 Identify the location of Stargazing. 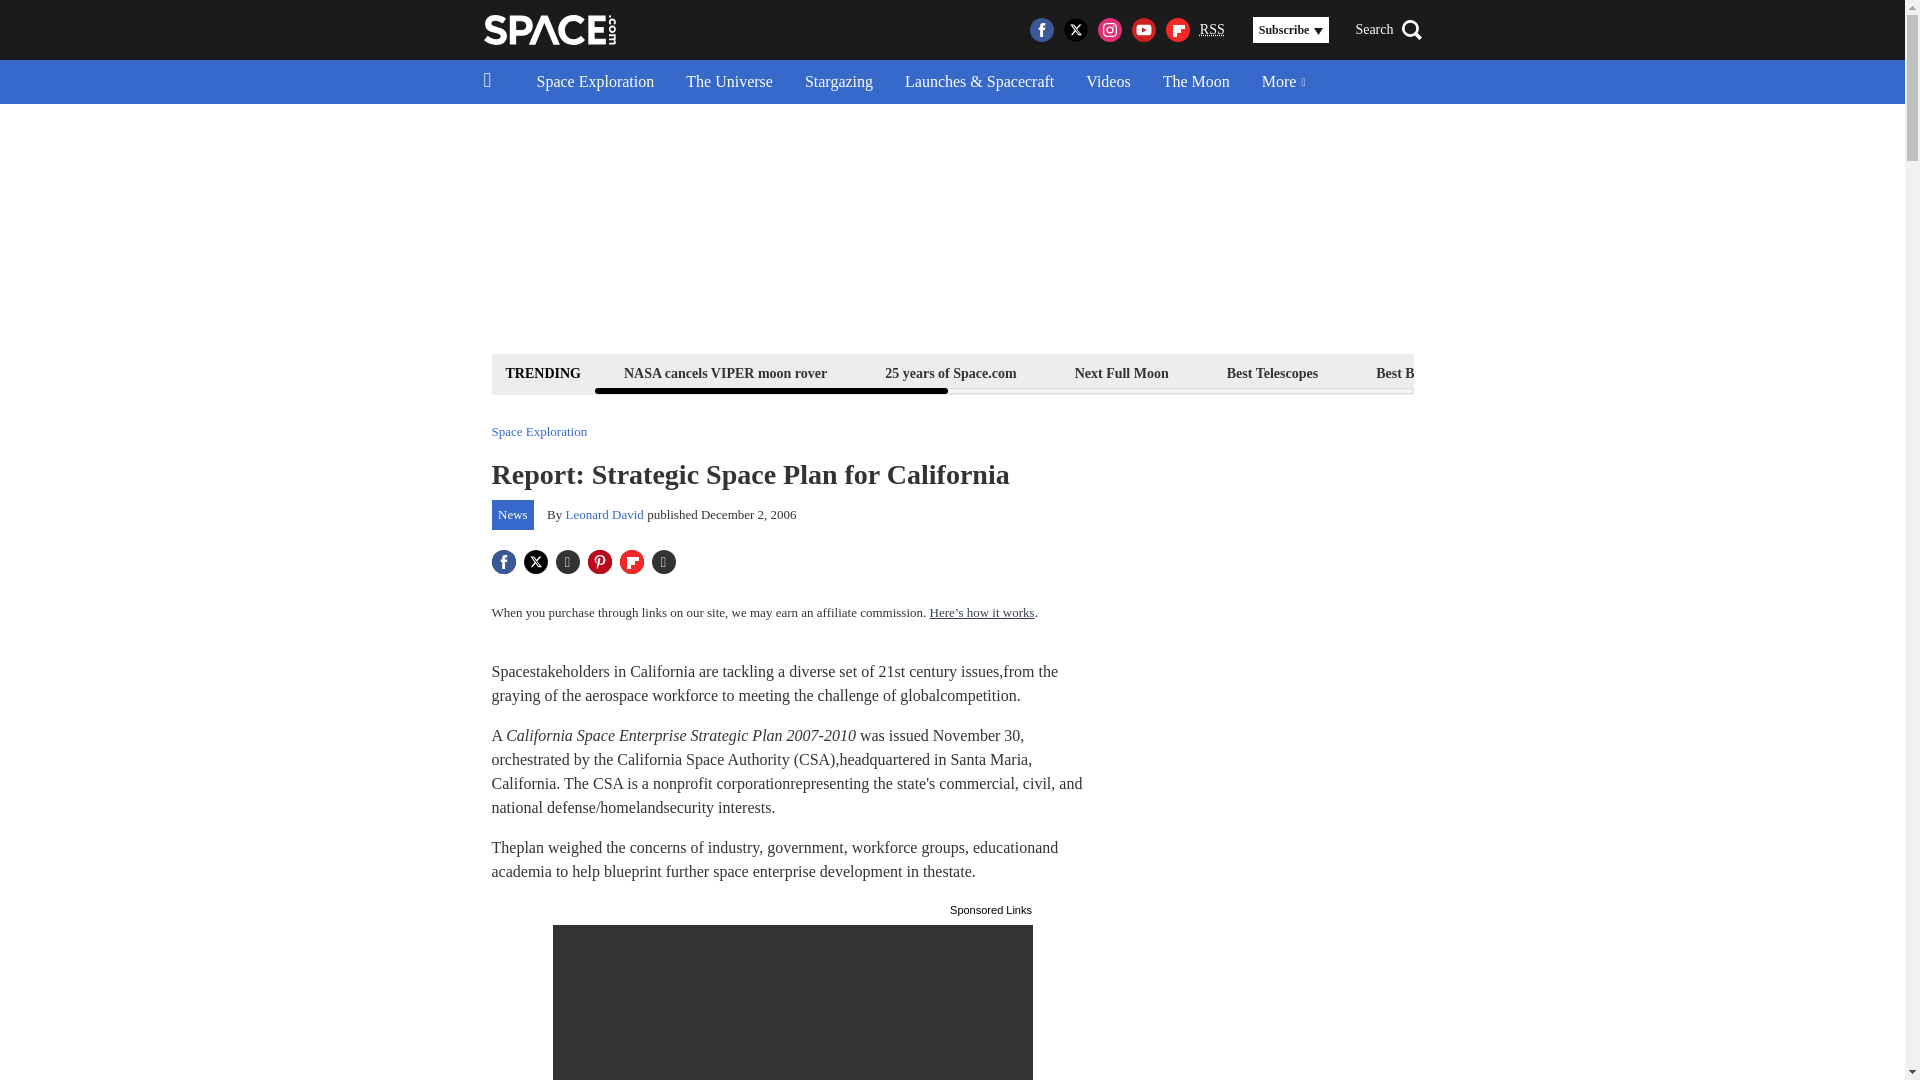
(838, 82).